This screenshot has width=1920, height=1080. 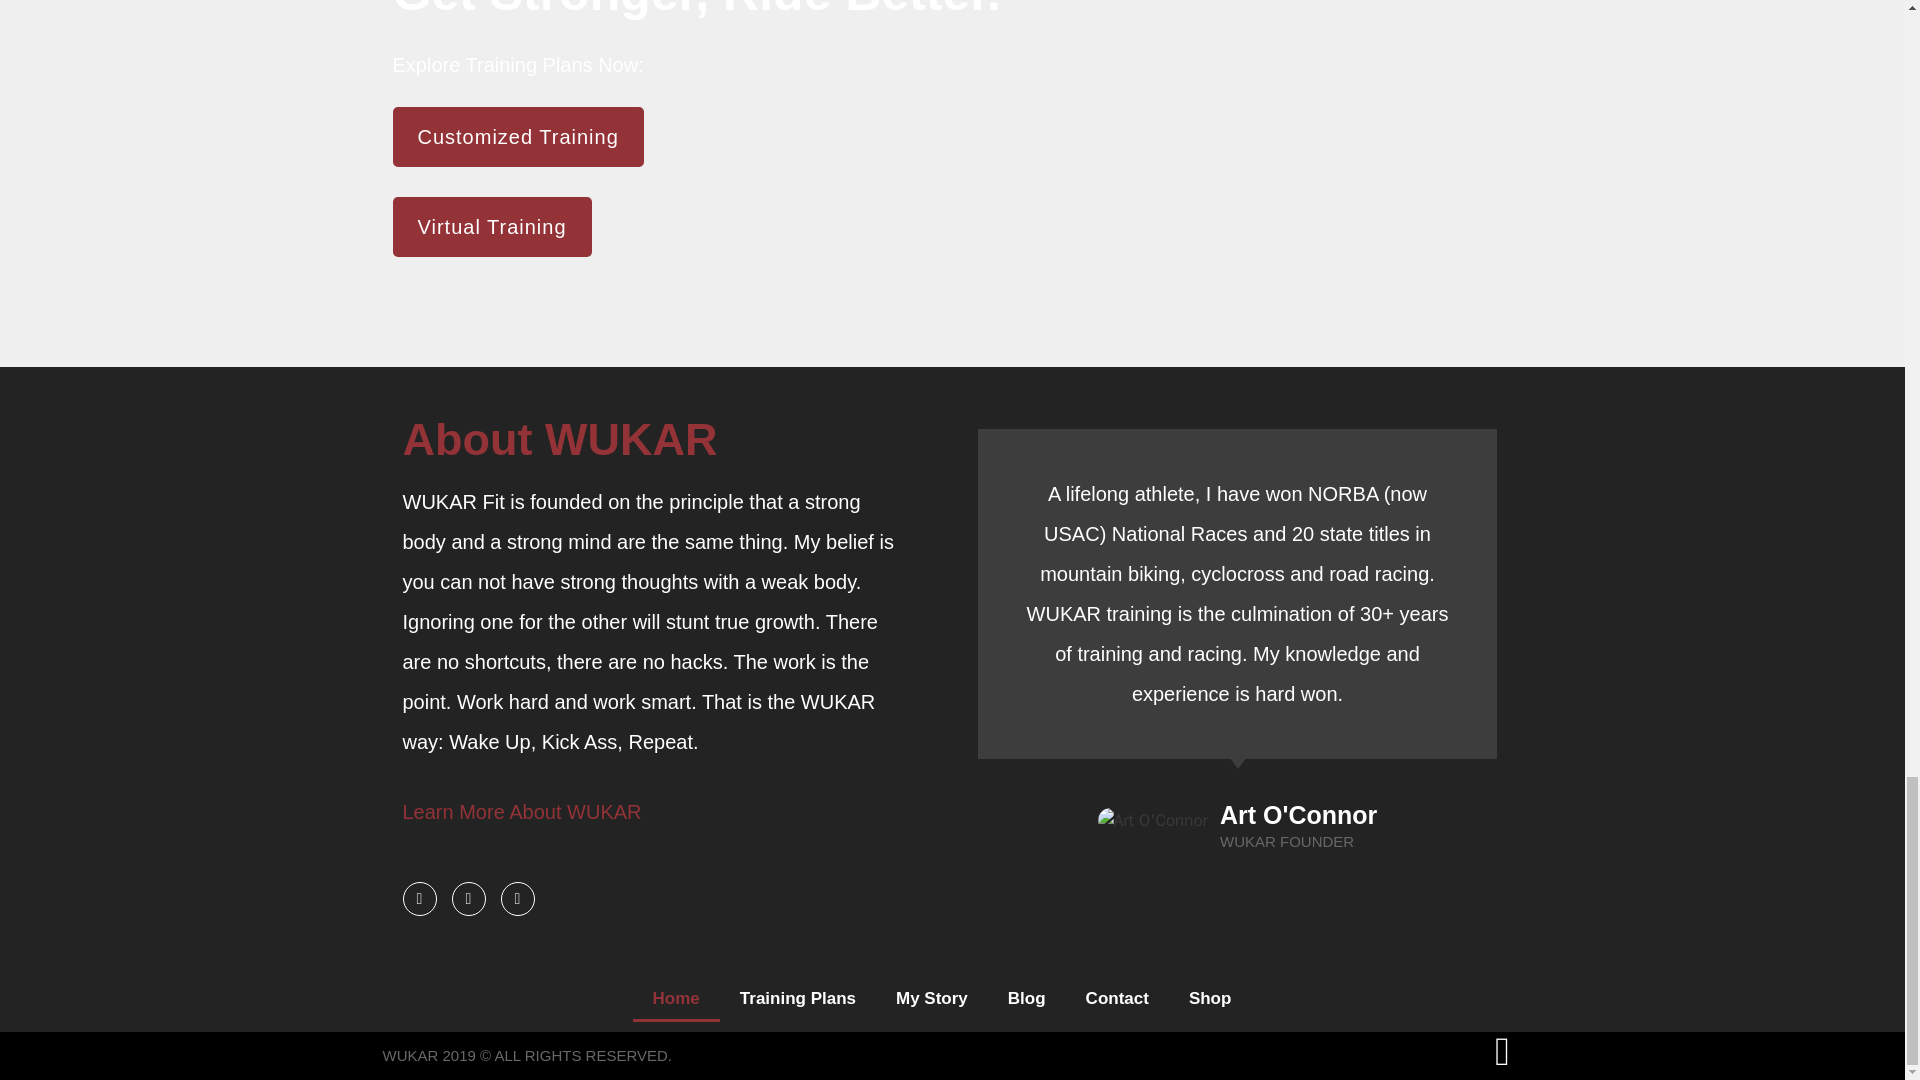 What do you see at coordinates (1026, 998) in the screenshot?
I see `Blog` at bounding box center [1026, 998].